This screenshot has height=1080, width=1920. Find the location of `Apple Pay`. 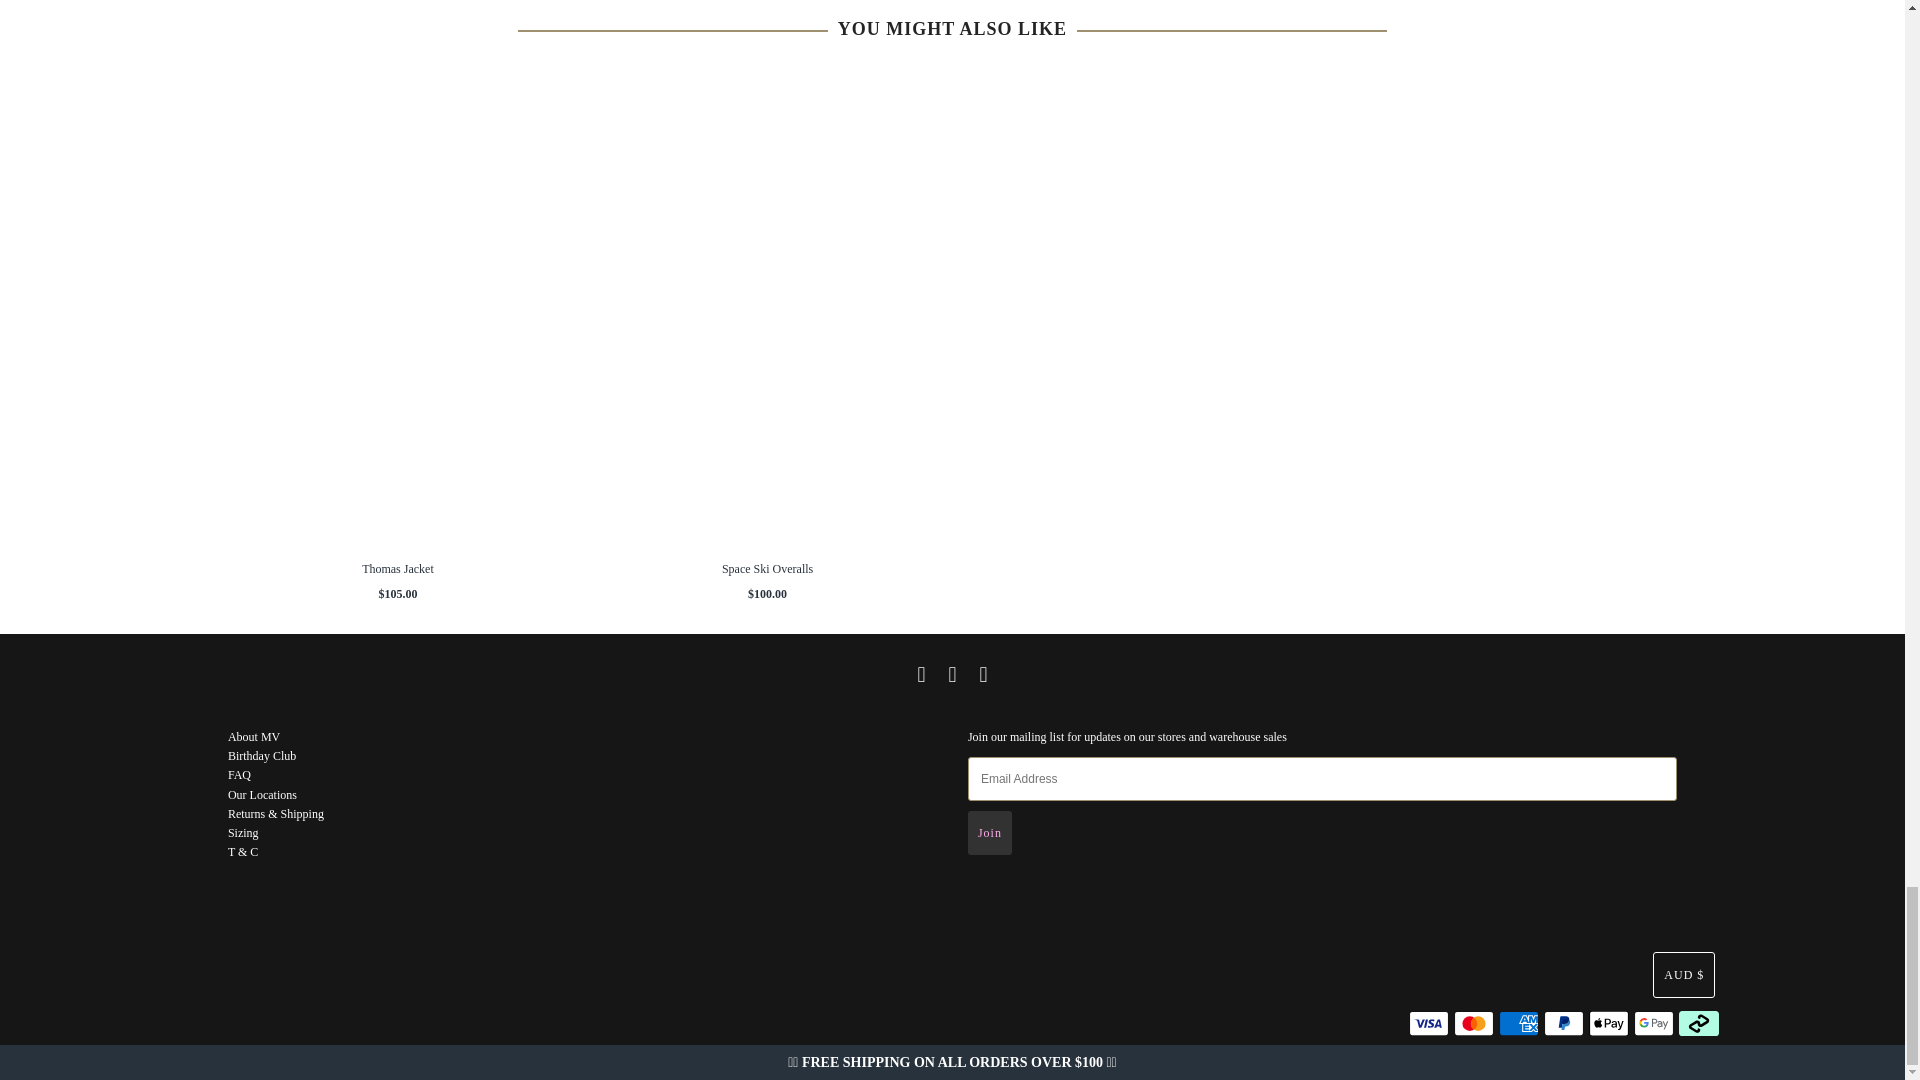

Apple Pay is located at coordinates (1608, 1022).